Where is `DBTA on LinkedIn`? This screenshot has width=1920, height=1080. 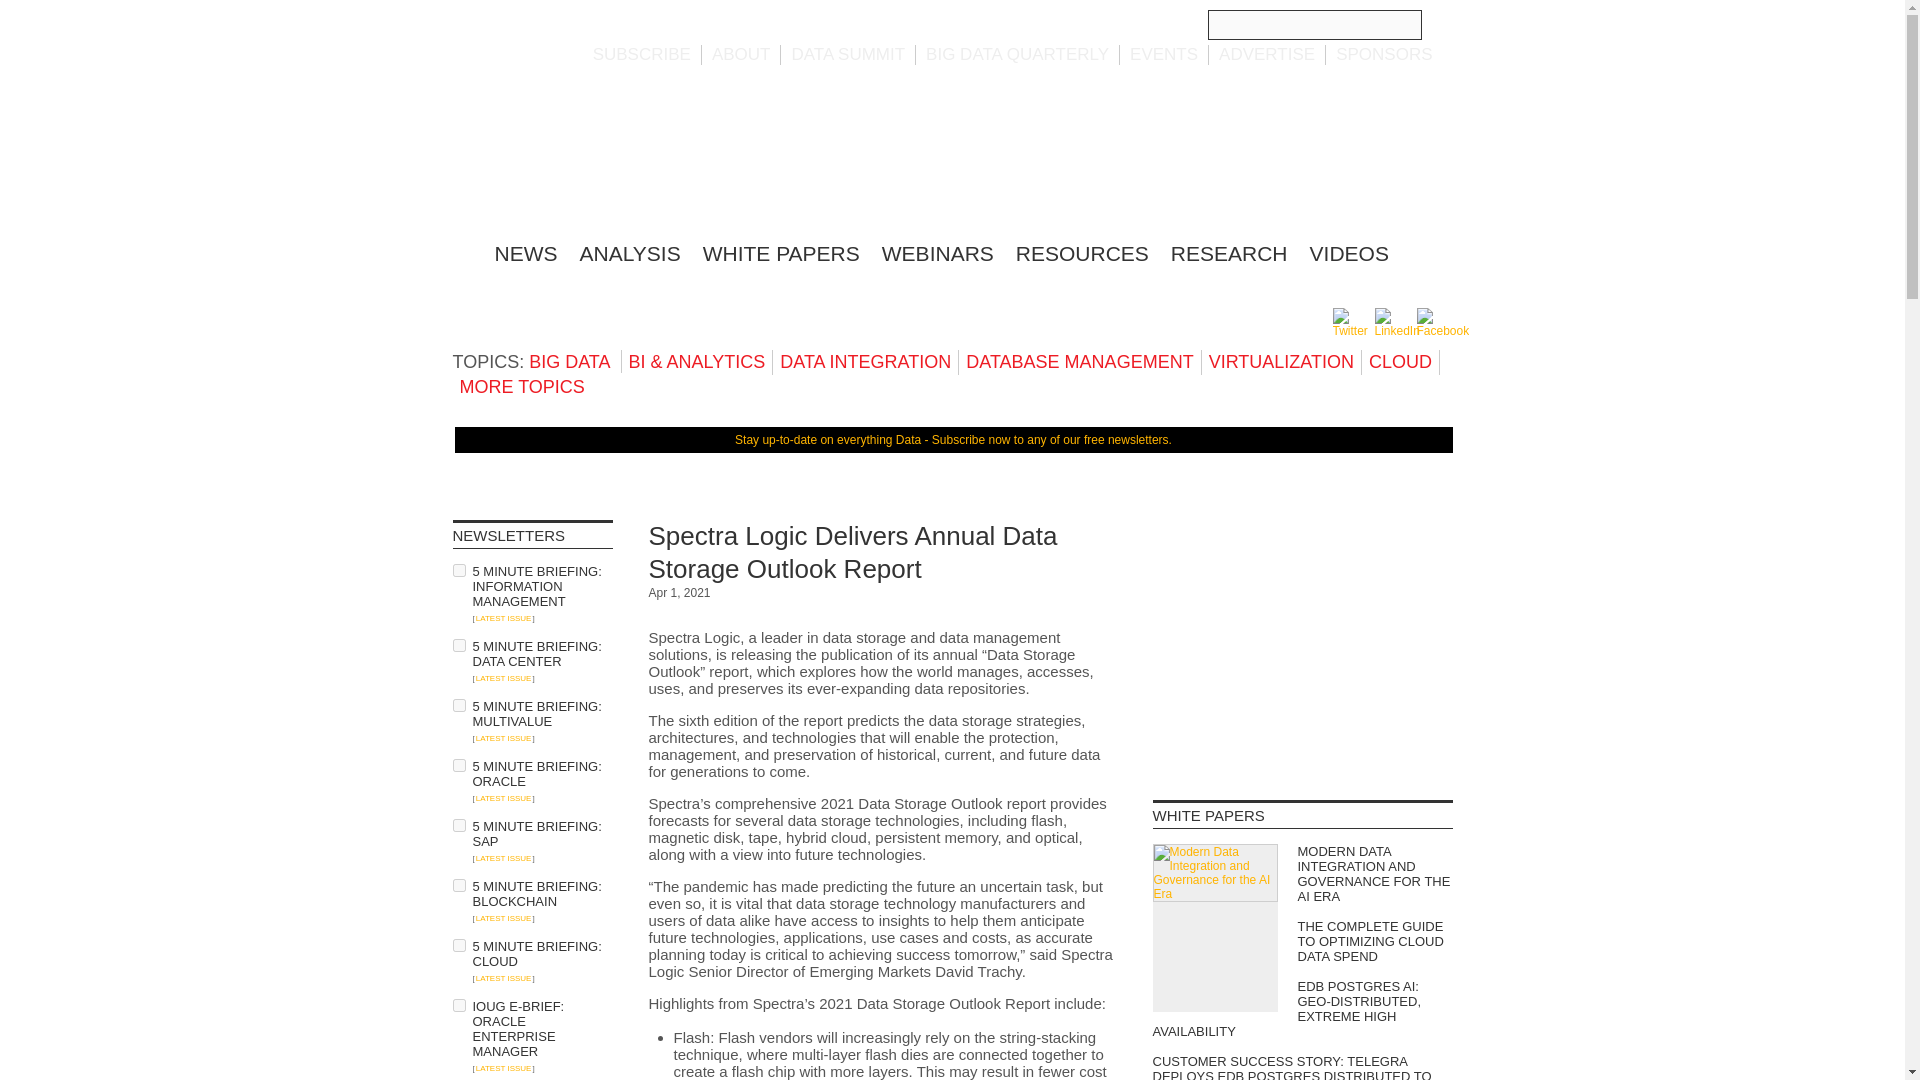 DBTA on LinkedIn is located at coordinates (1396, 331).